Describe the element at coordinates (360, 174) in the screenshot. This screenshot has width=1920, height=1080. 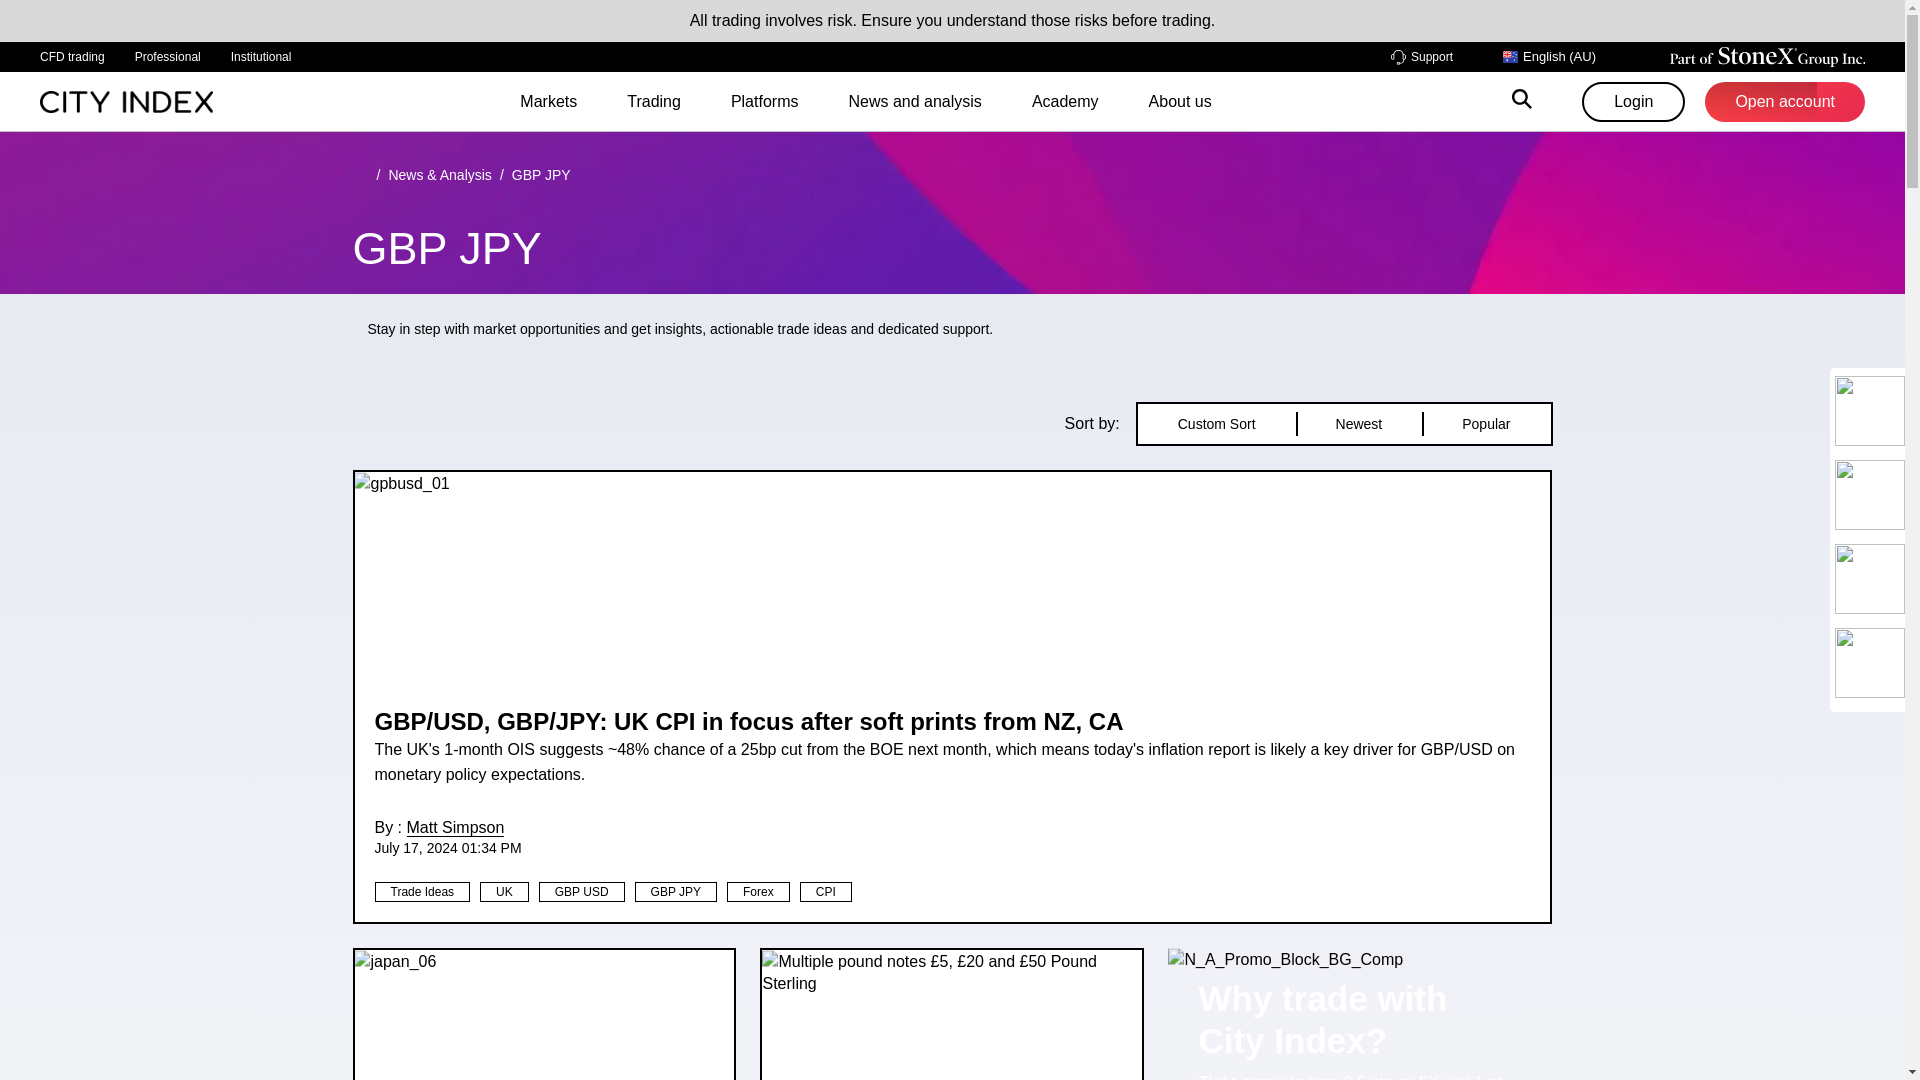
I see `Home` at that location.